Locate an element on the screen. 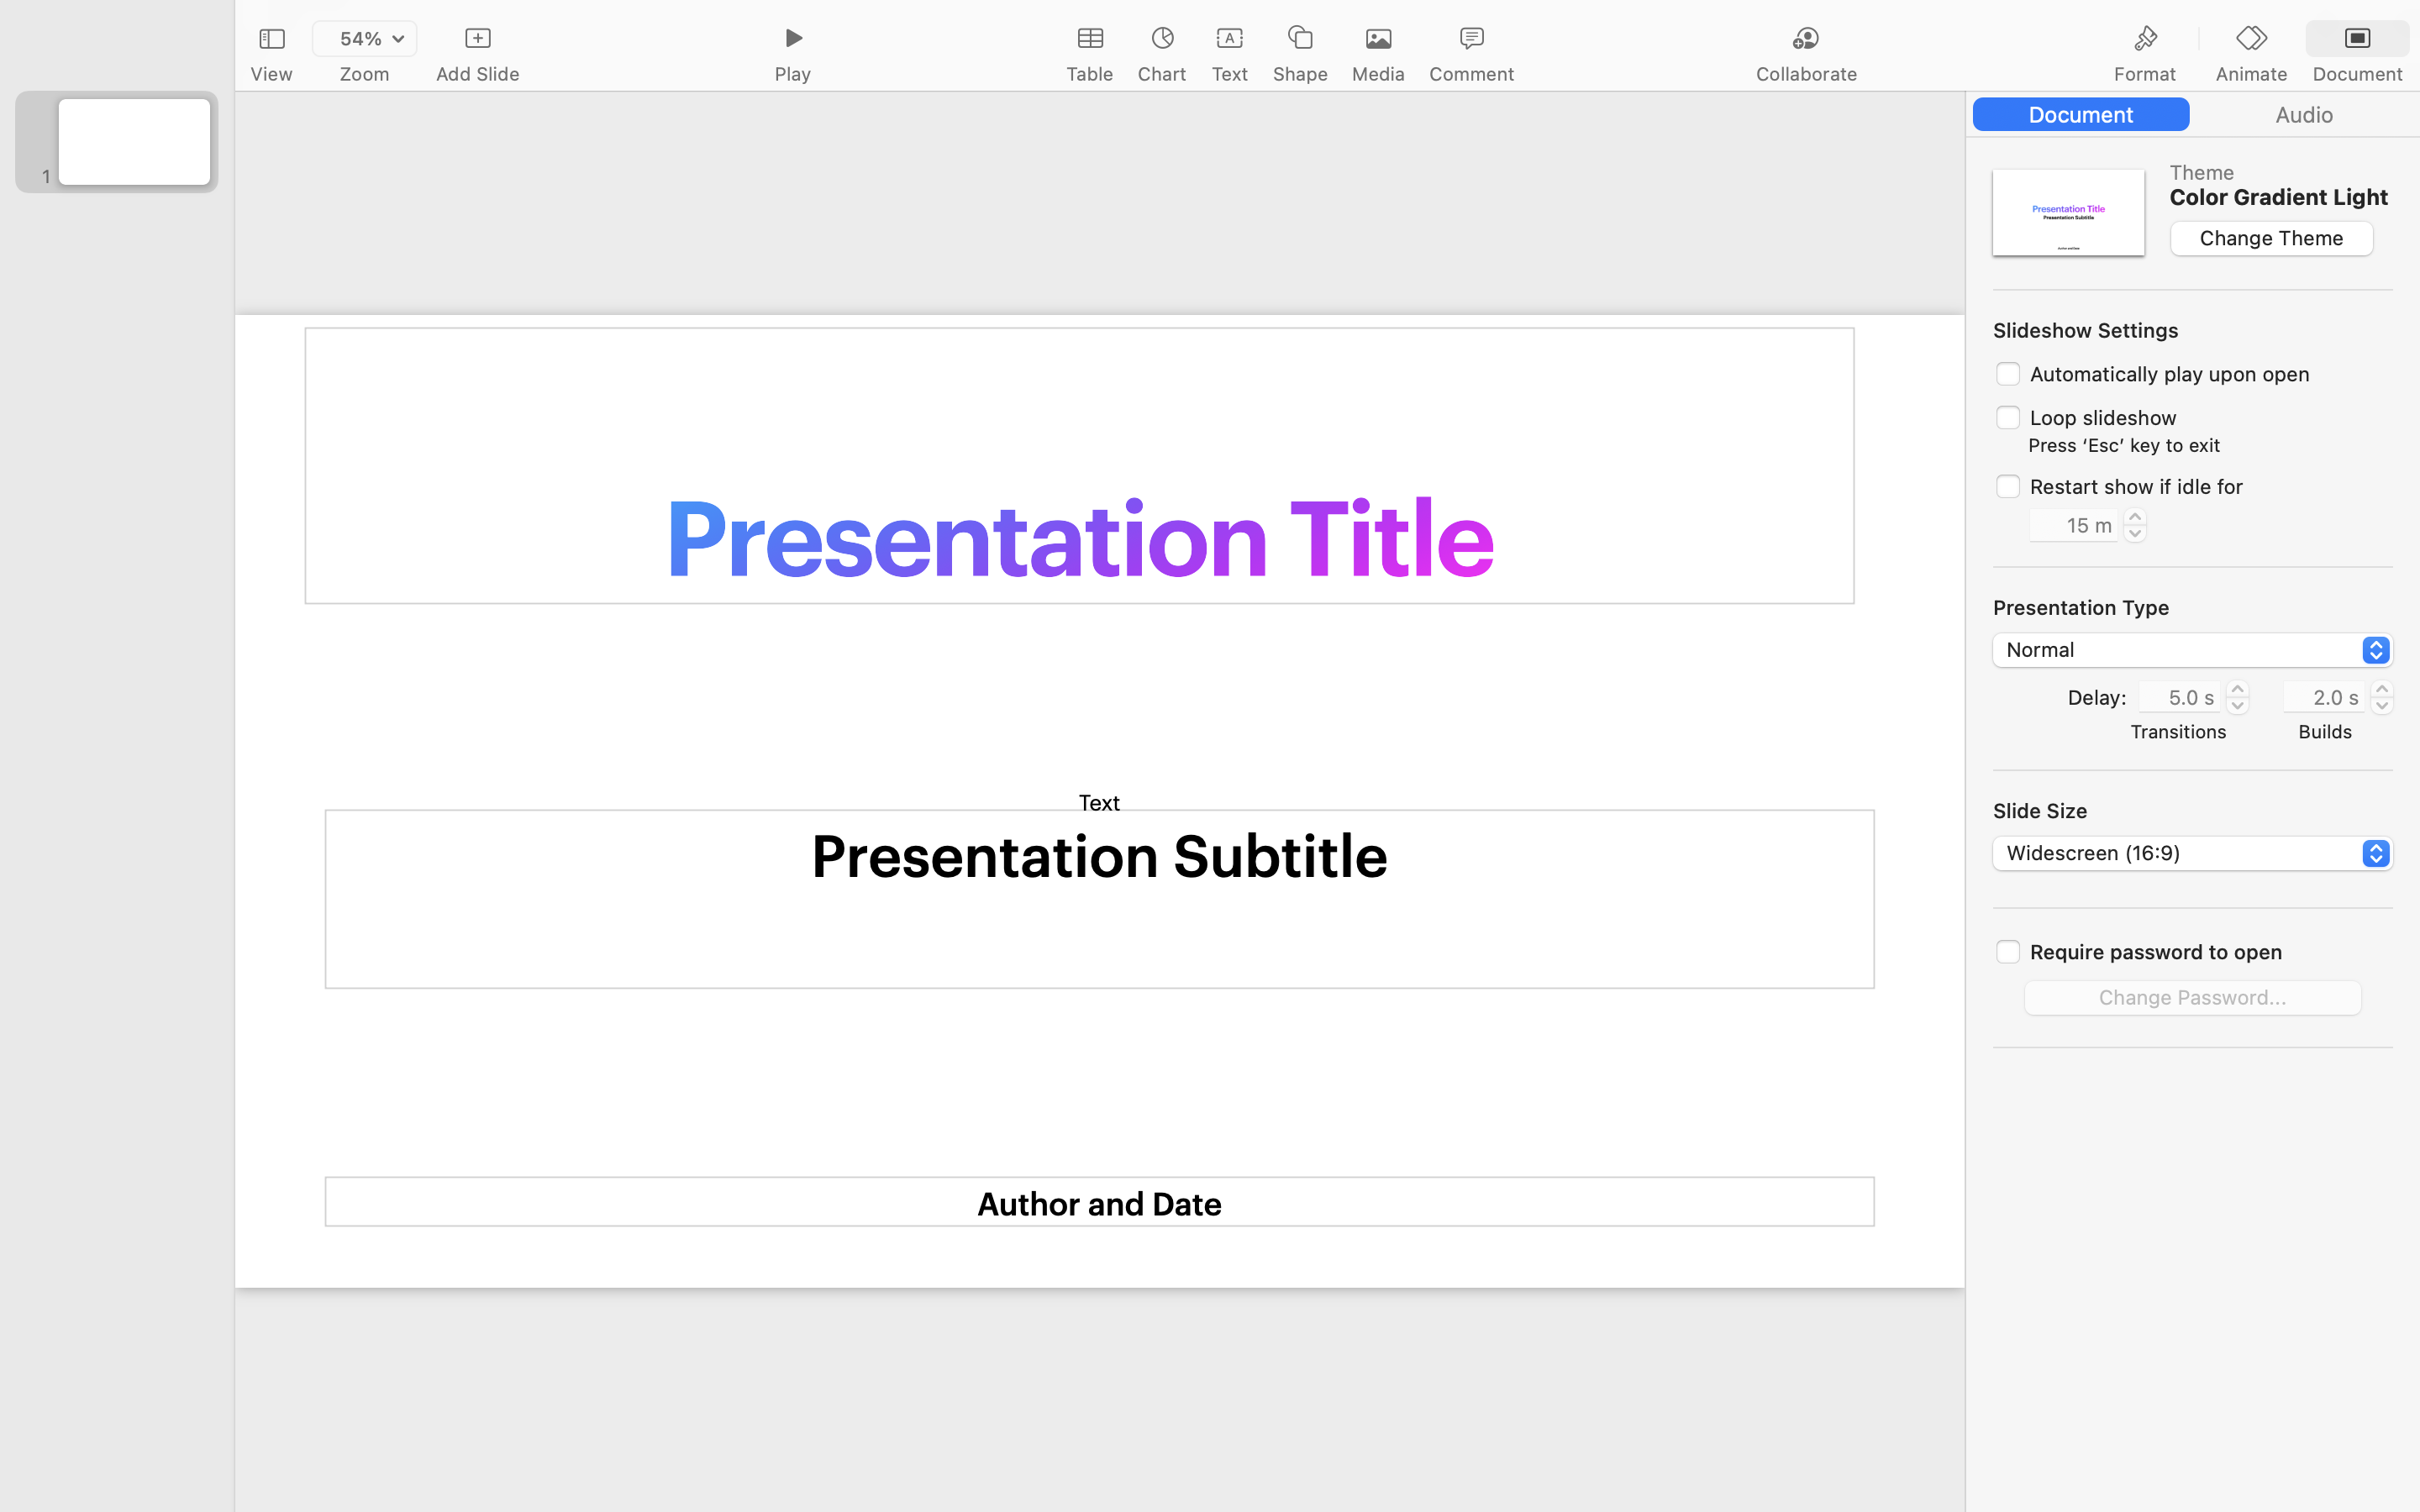  5.0 s is located at coordinates (2180, 696).